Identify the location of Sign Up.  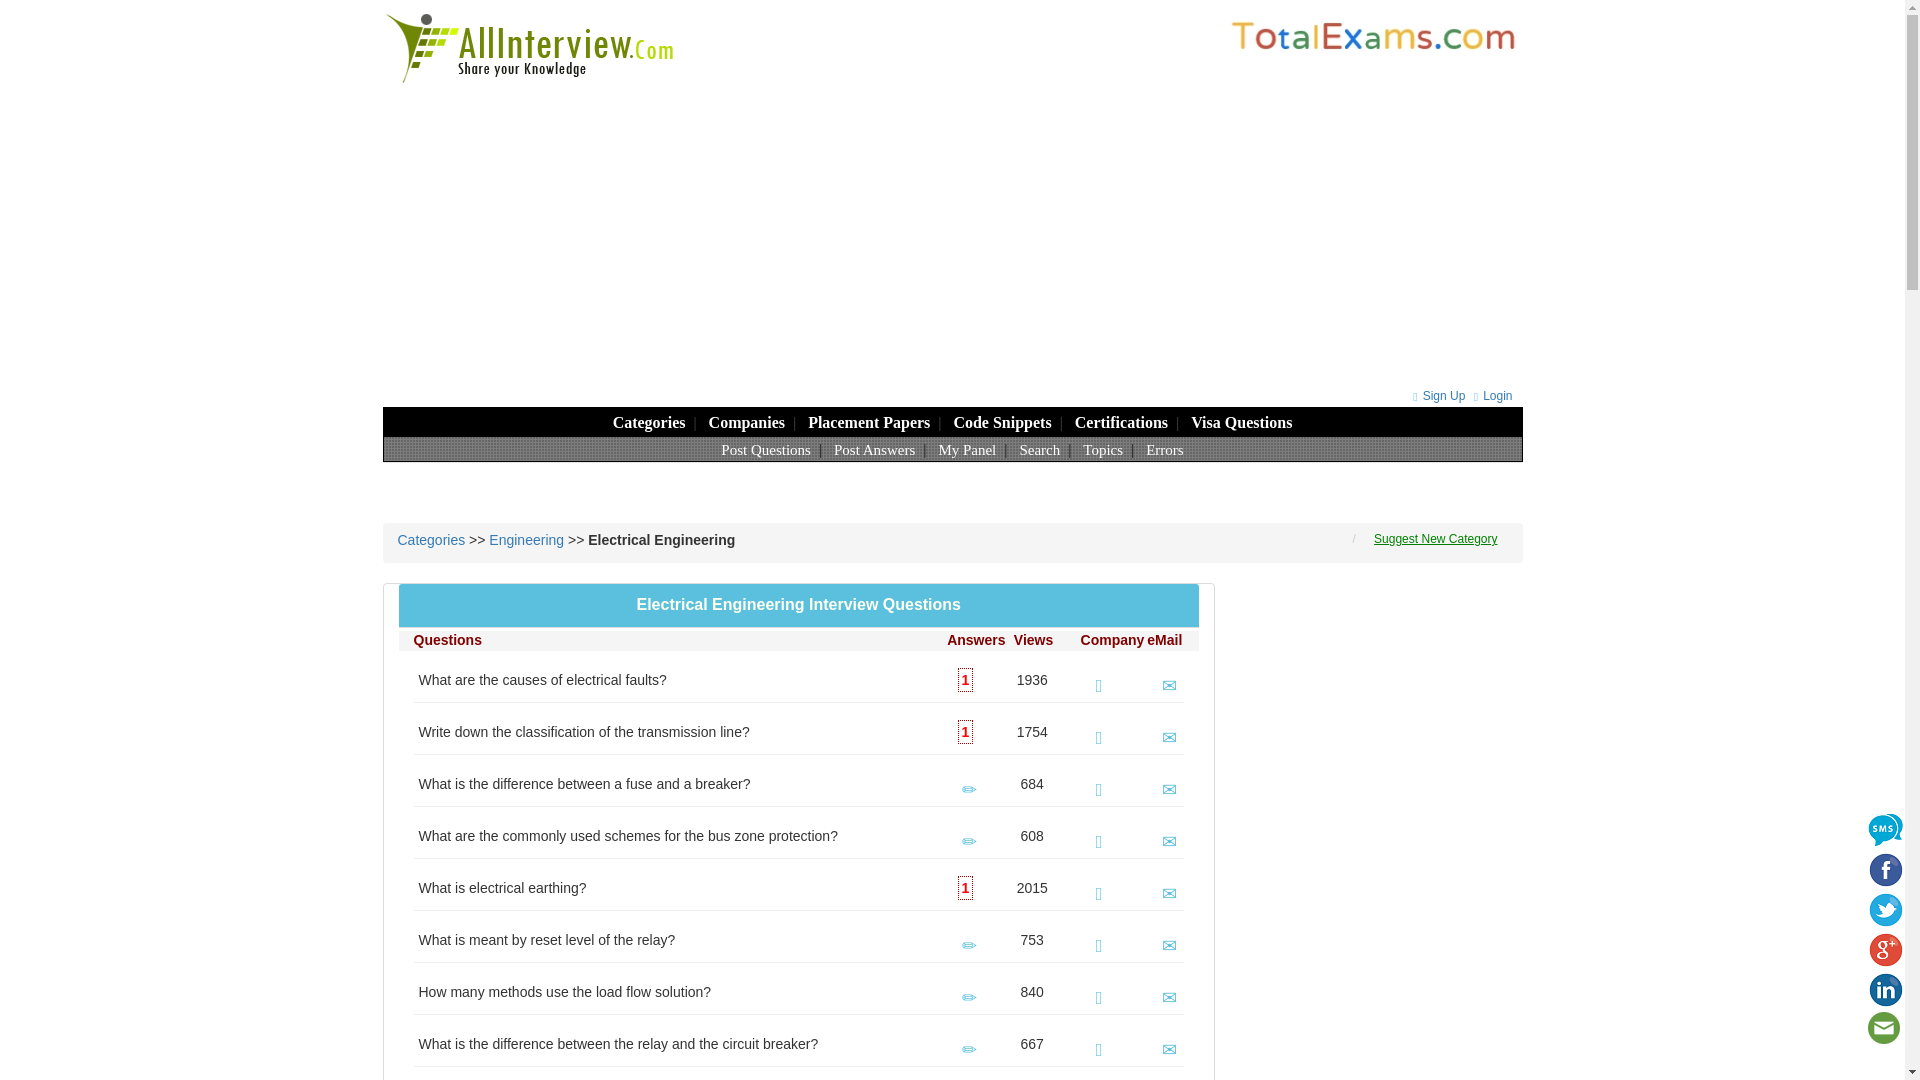
(1436, 395).